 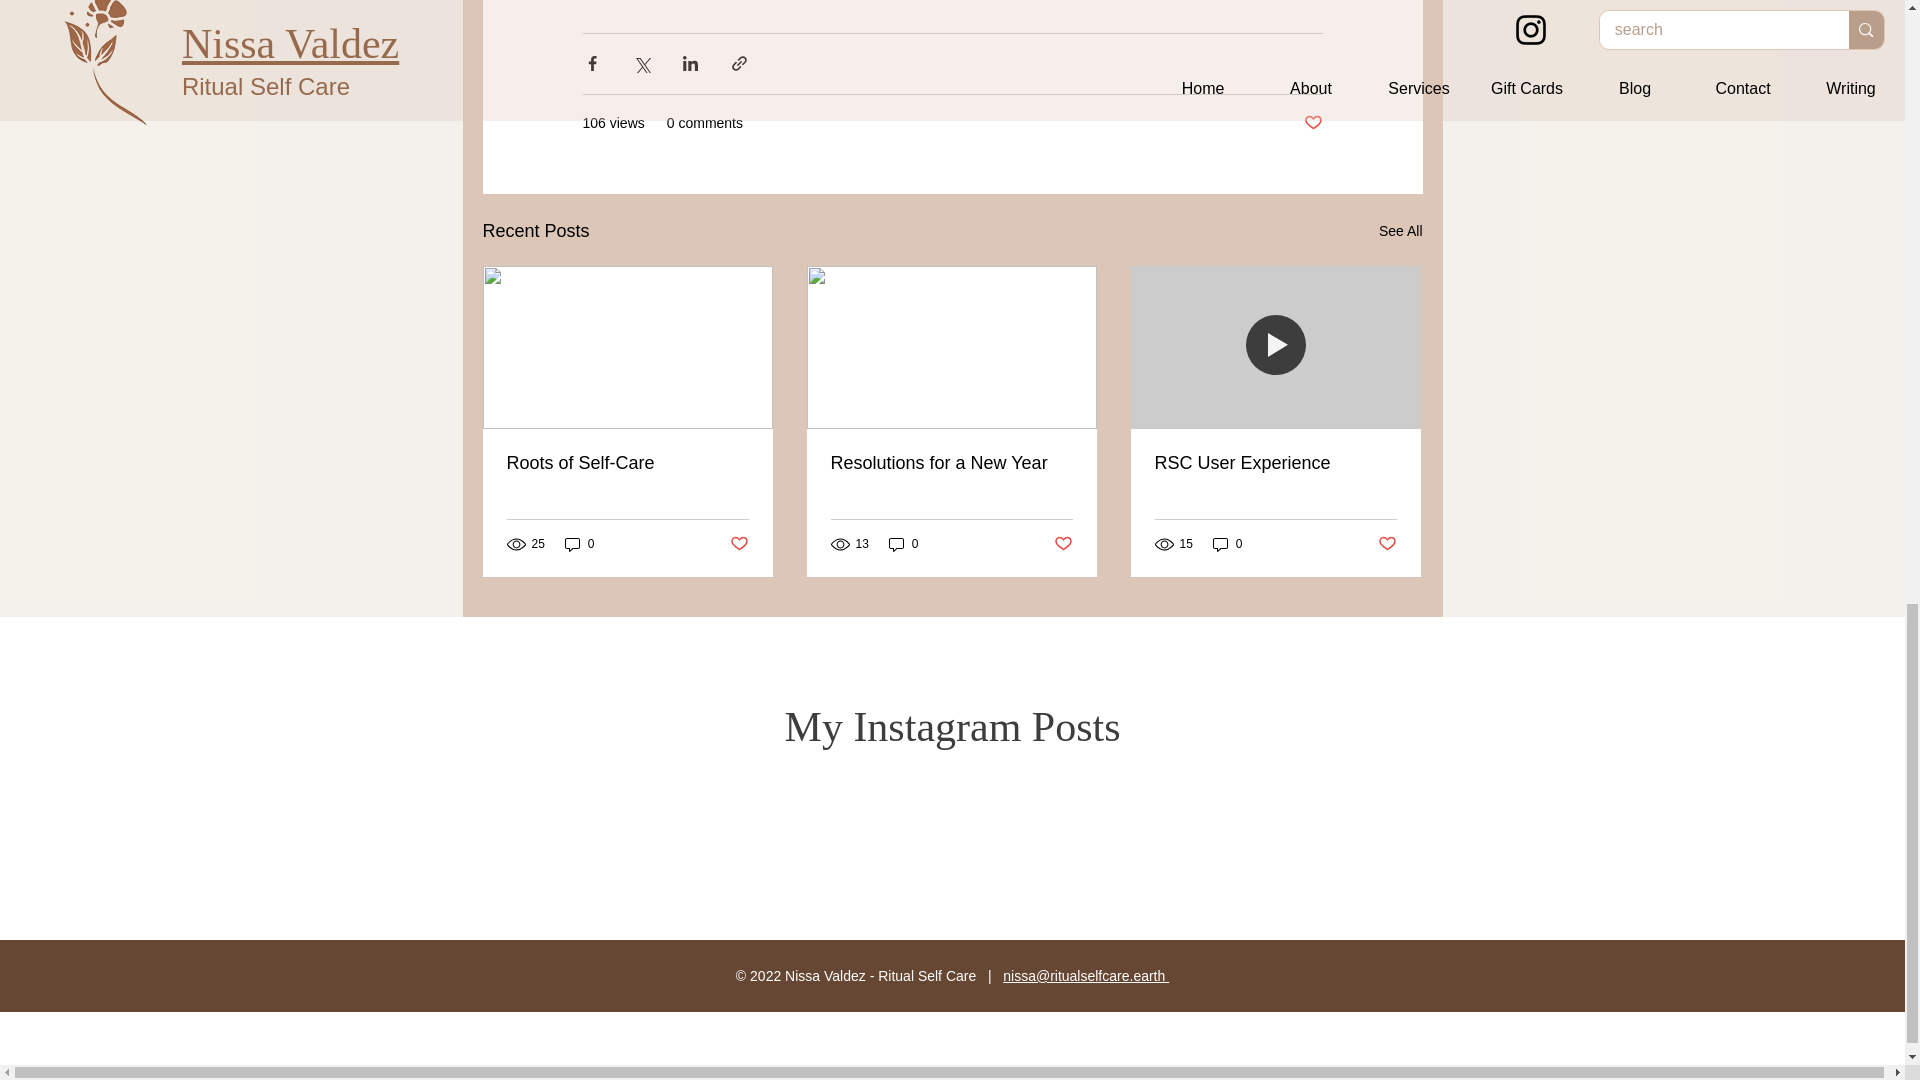 I want to click on RSC User Experience, so click(x=1274, y=463).